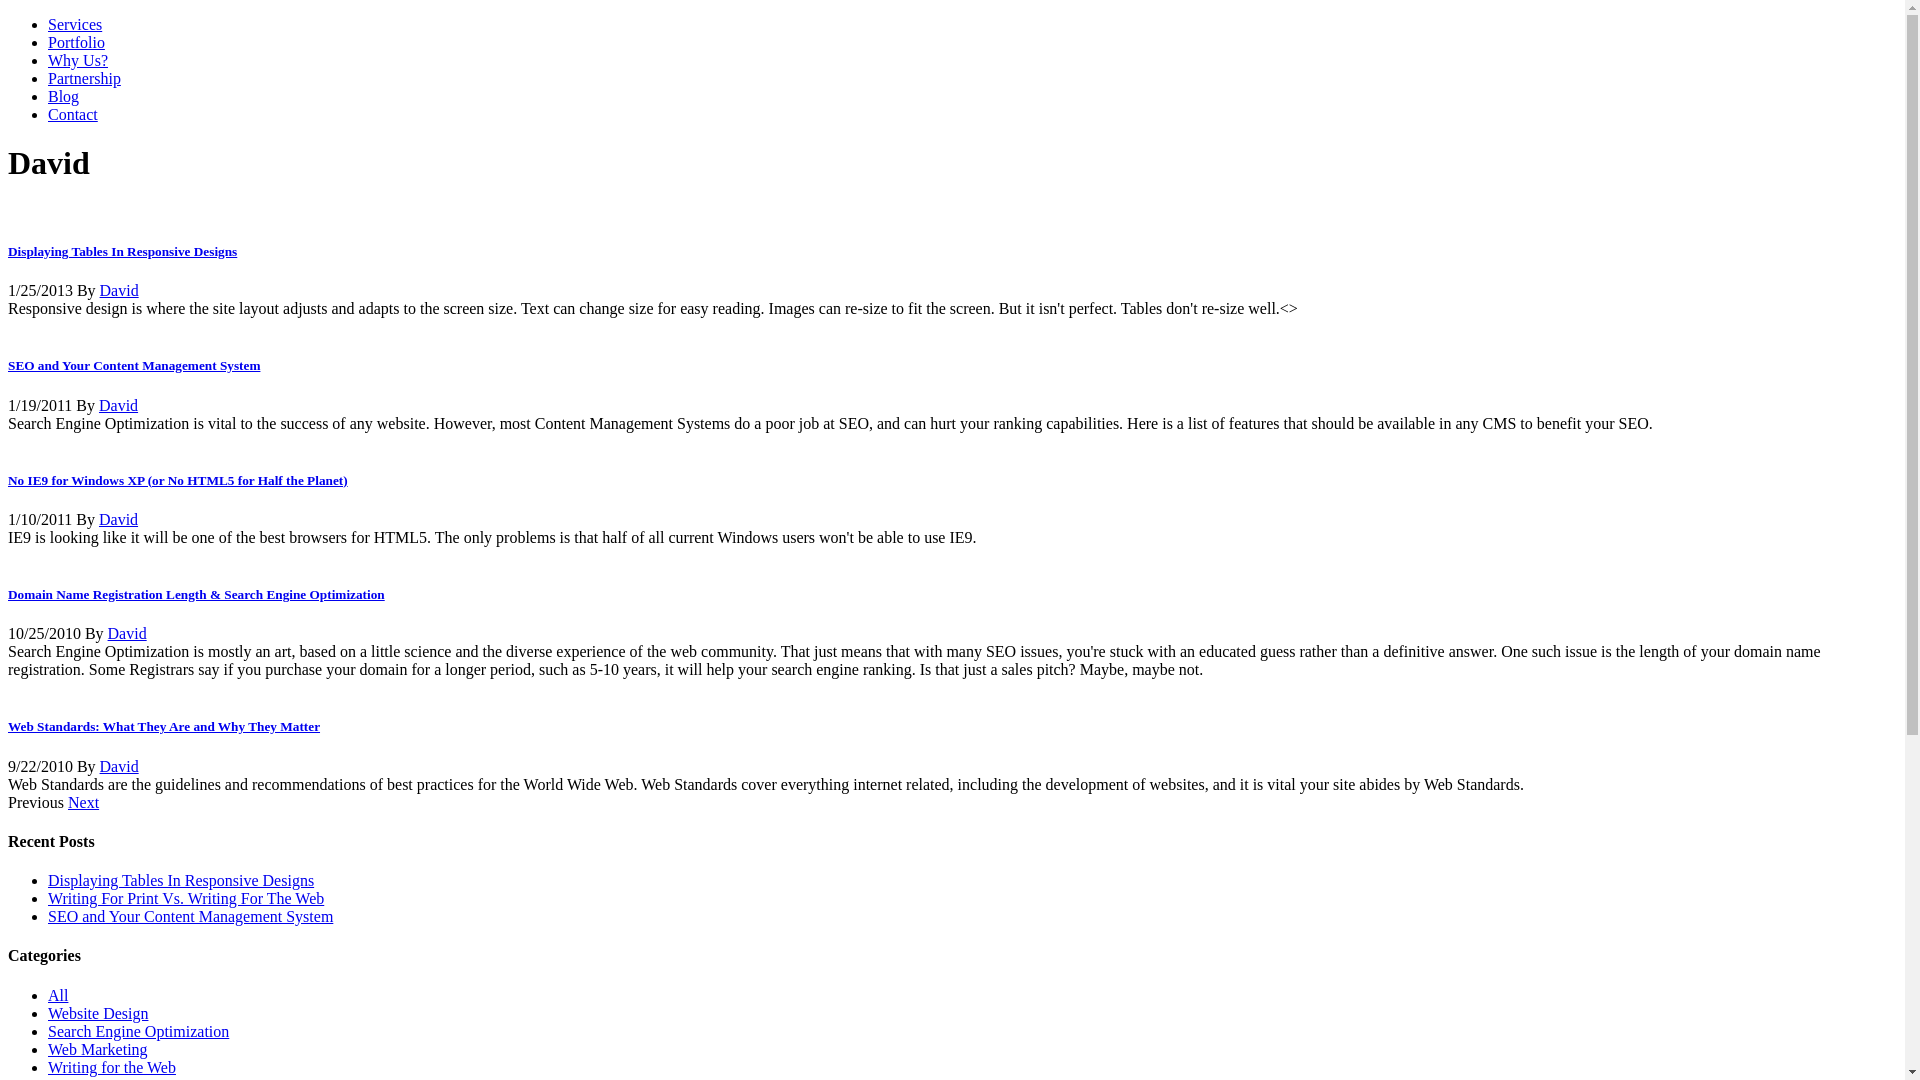 The height and width of the screenshot is (1080, 1920). I want to click on Partnership, so click(84, 78).